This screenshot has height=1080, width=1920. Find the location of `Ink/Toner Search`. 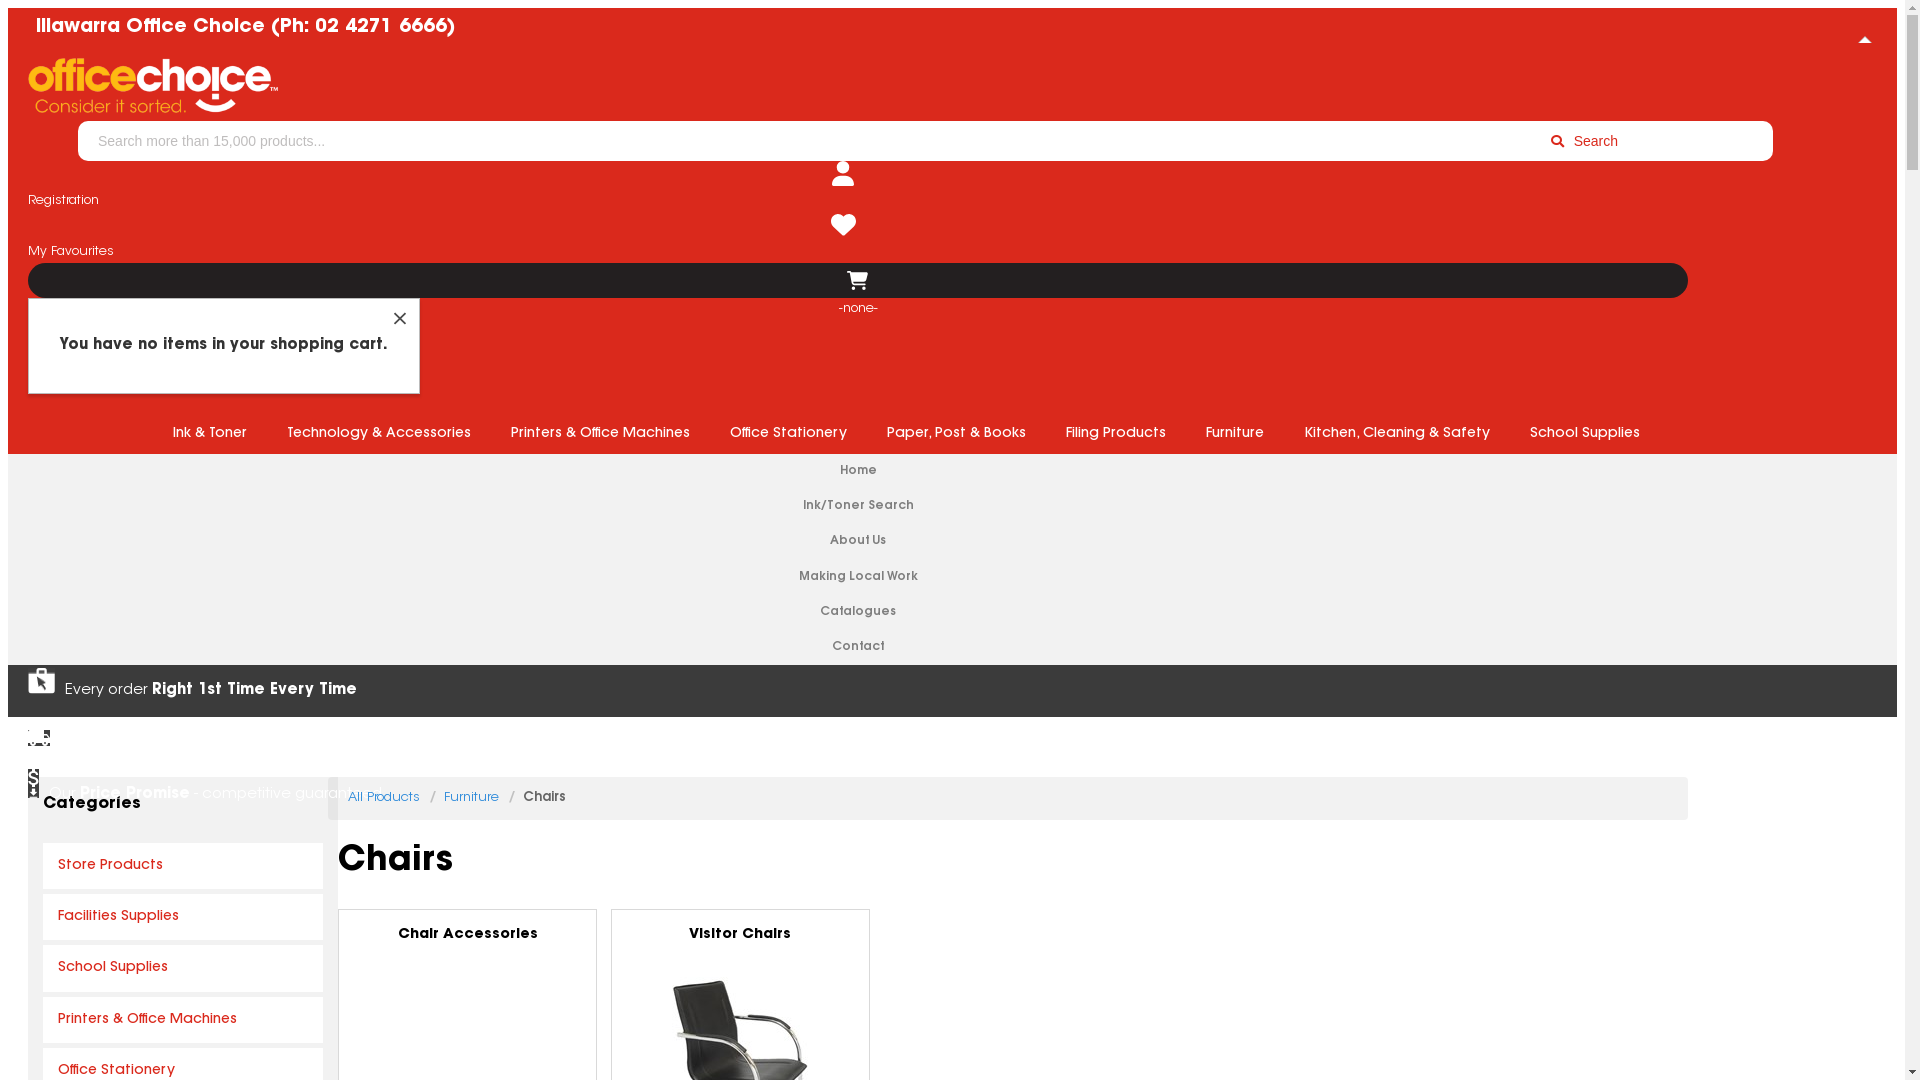

Ink/Toner Search is located at coordinates (858, 506).